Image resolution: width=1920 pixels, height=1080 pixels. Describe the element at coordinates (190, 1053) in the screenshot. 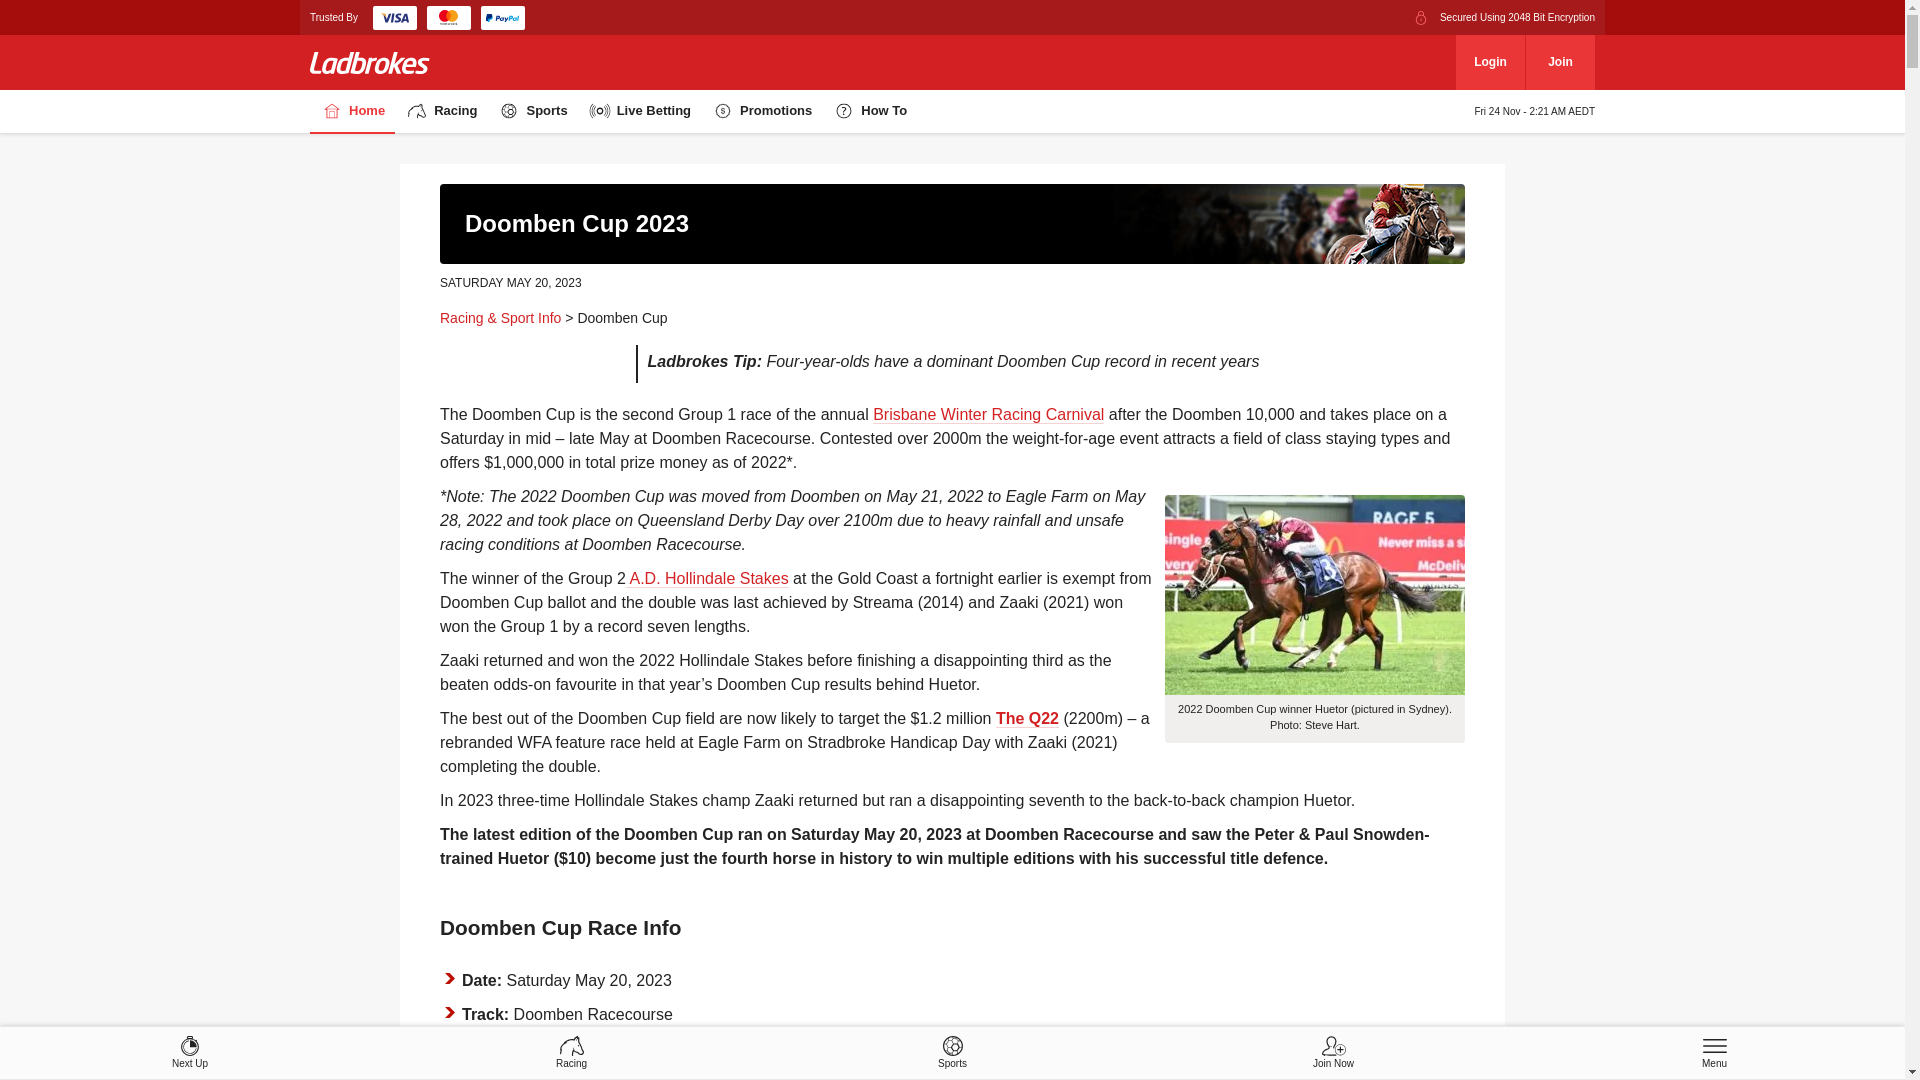

I see `Next Up` at that location.